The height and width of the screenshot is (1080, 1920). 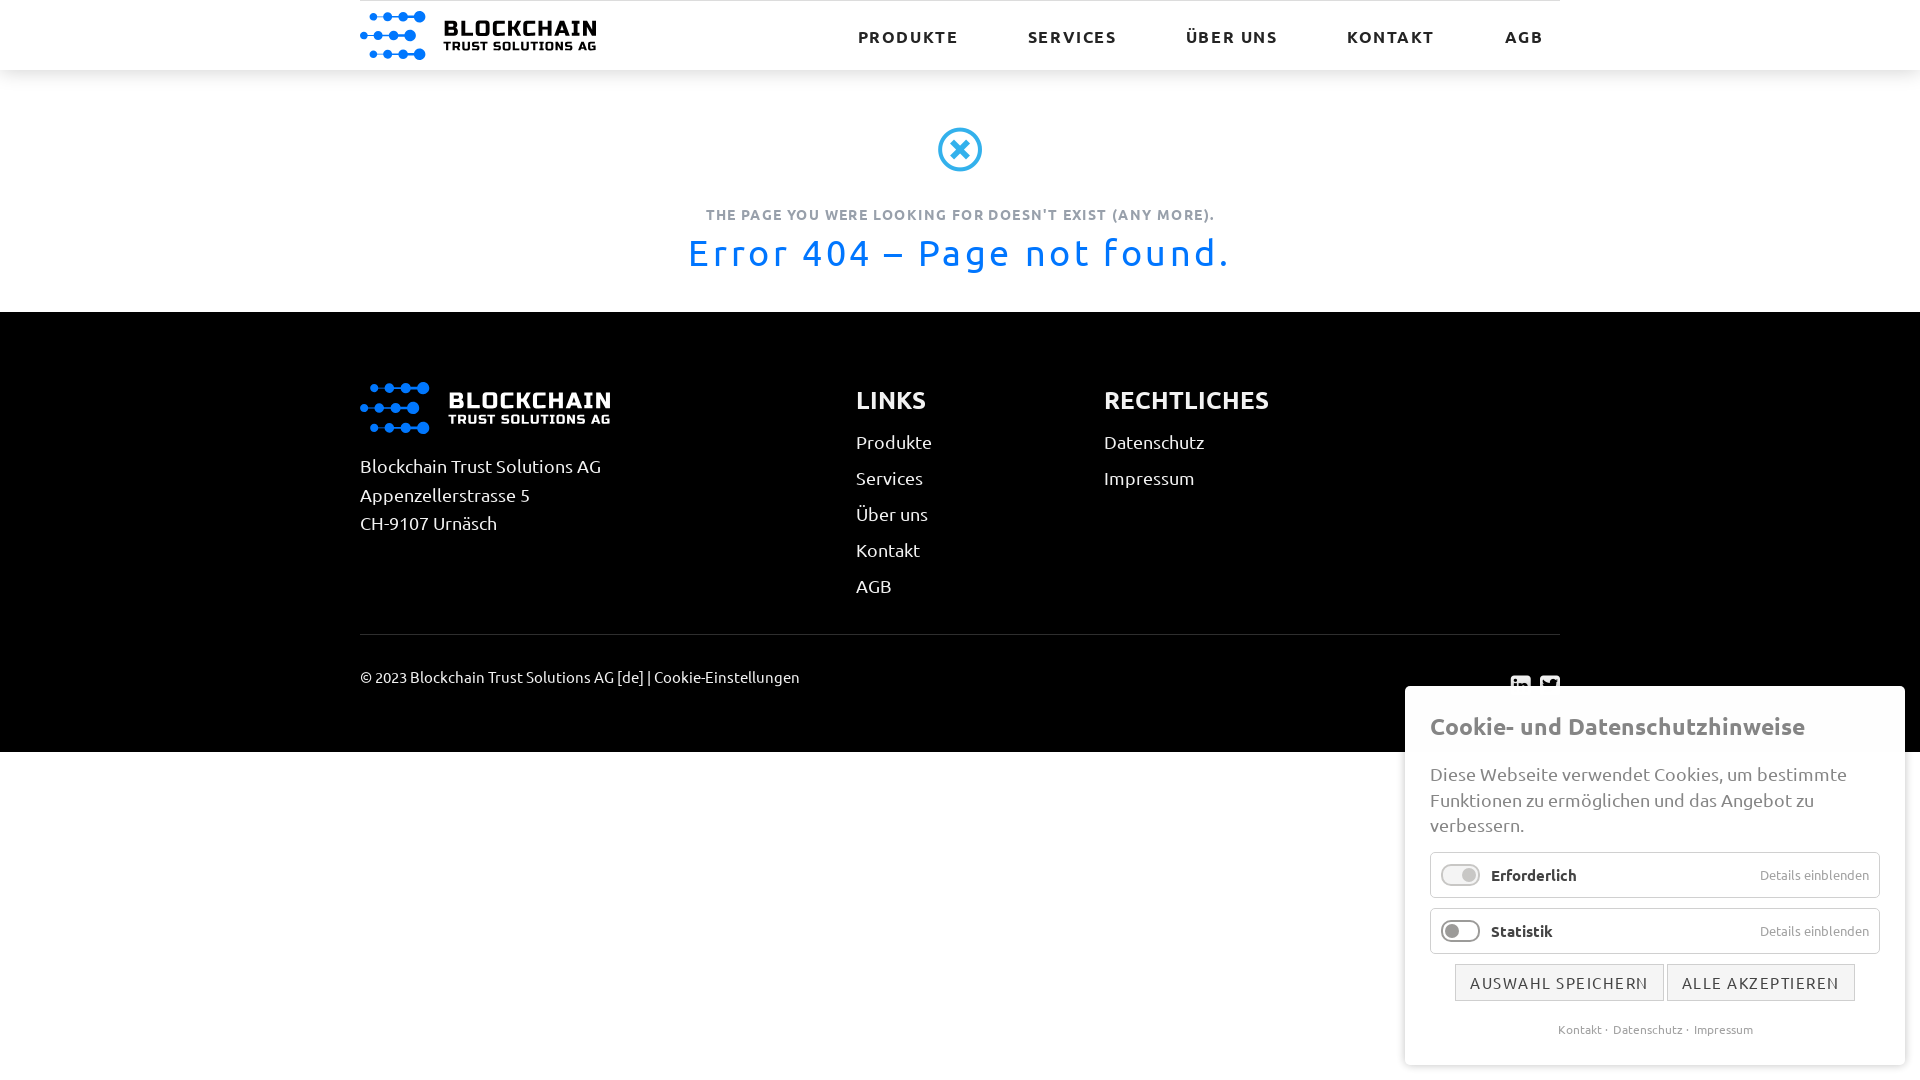 What do you see at coordinates (1814, 875) in the screenshot?
I see `Details einblenden` at bounding box center [1814, 875].